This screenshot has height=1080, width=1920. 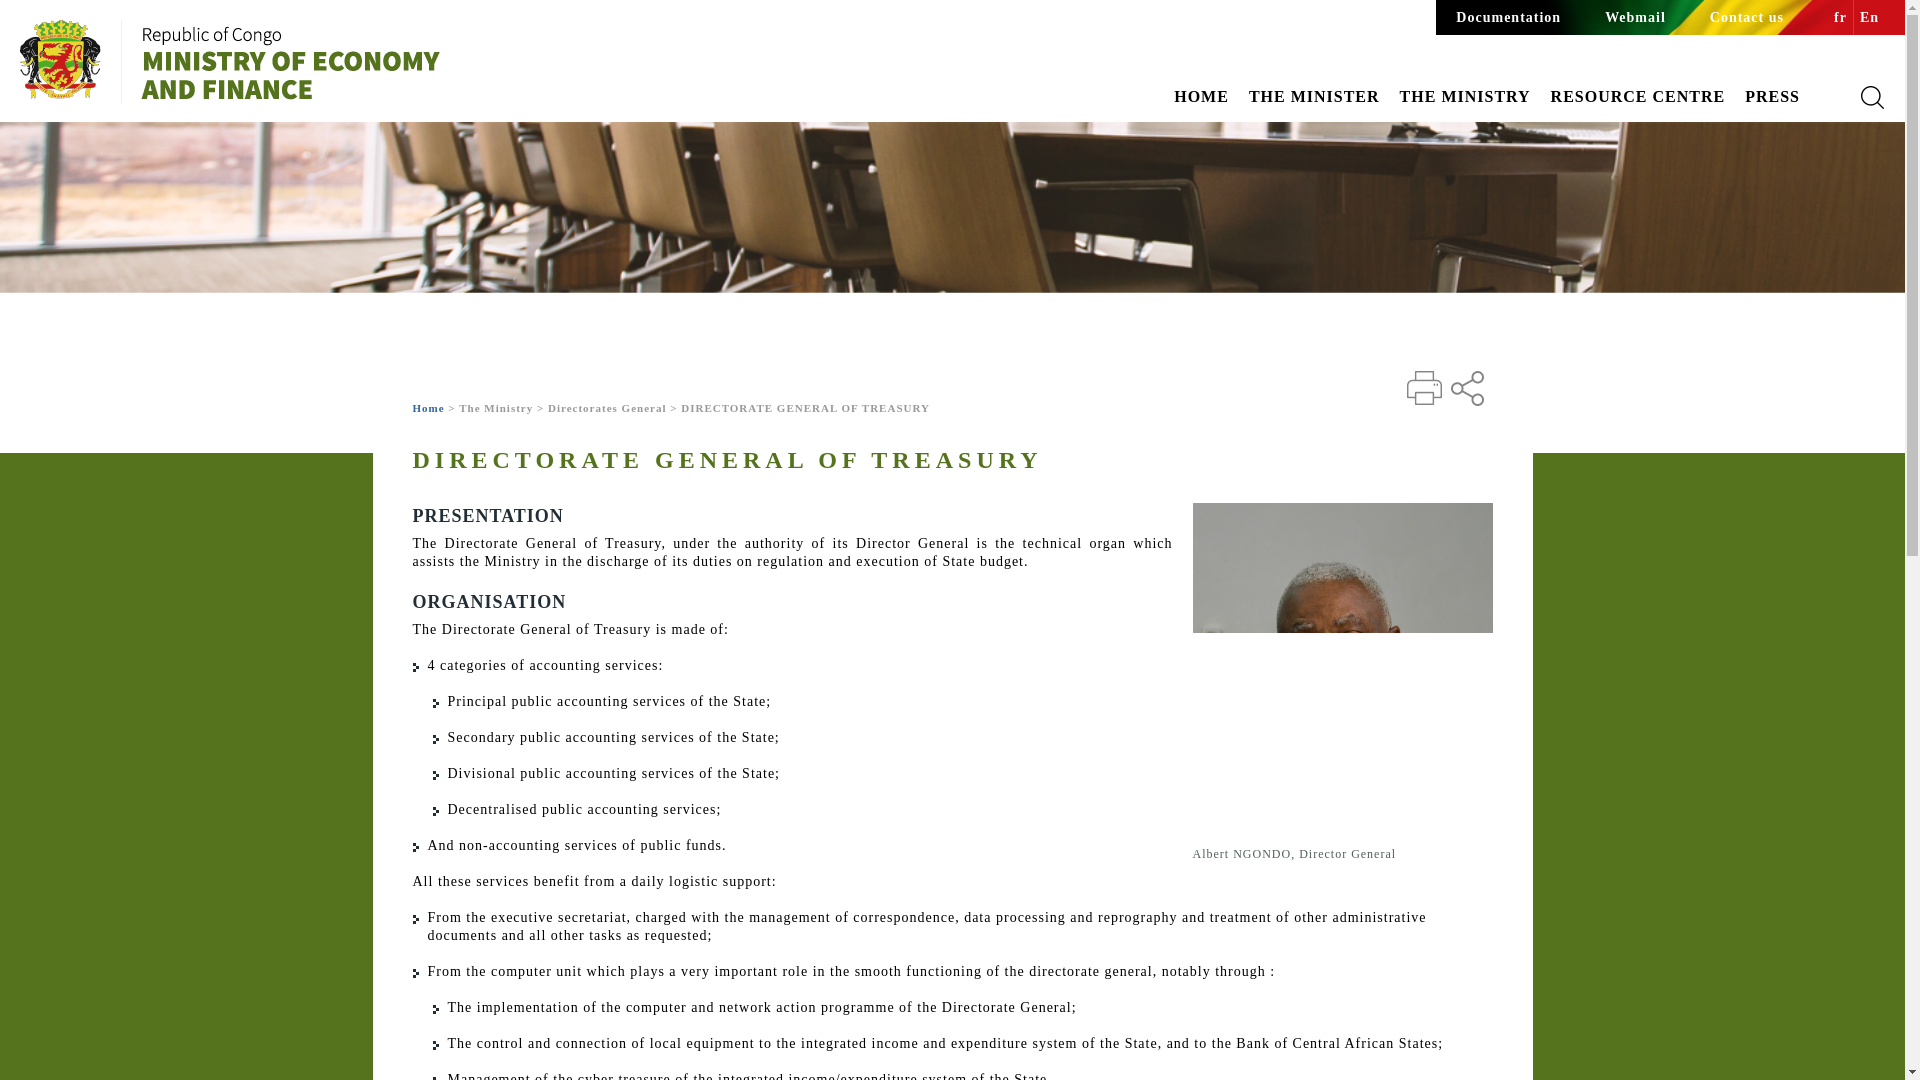 I want to click on HOME, so click(x=1200, y=96).